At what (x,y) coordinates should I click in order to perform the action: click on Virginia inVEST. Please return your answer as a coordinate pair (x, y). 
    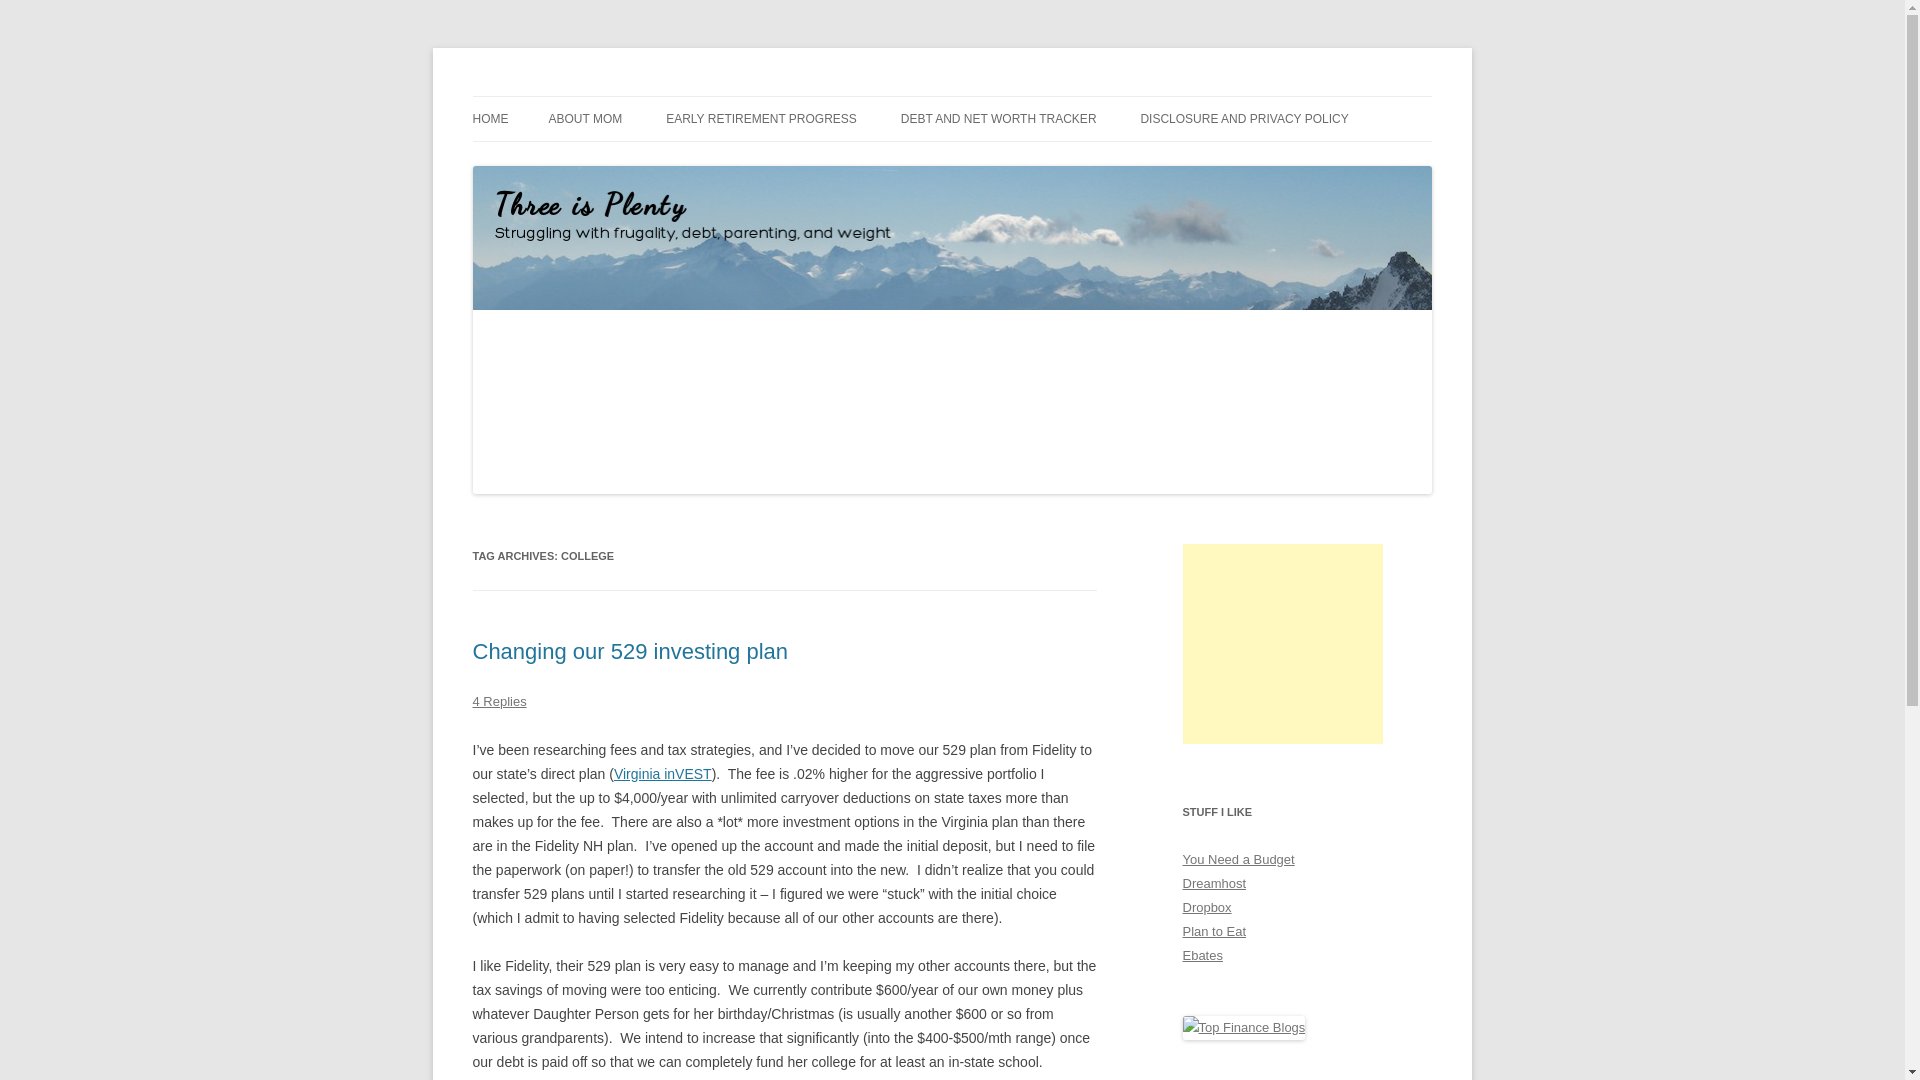
    Looking at the image, I should click on (663, 773).